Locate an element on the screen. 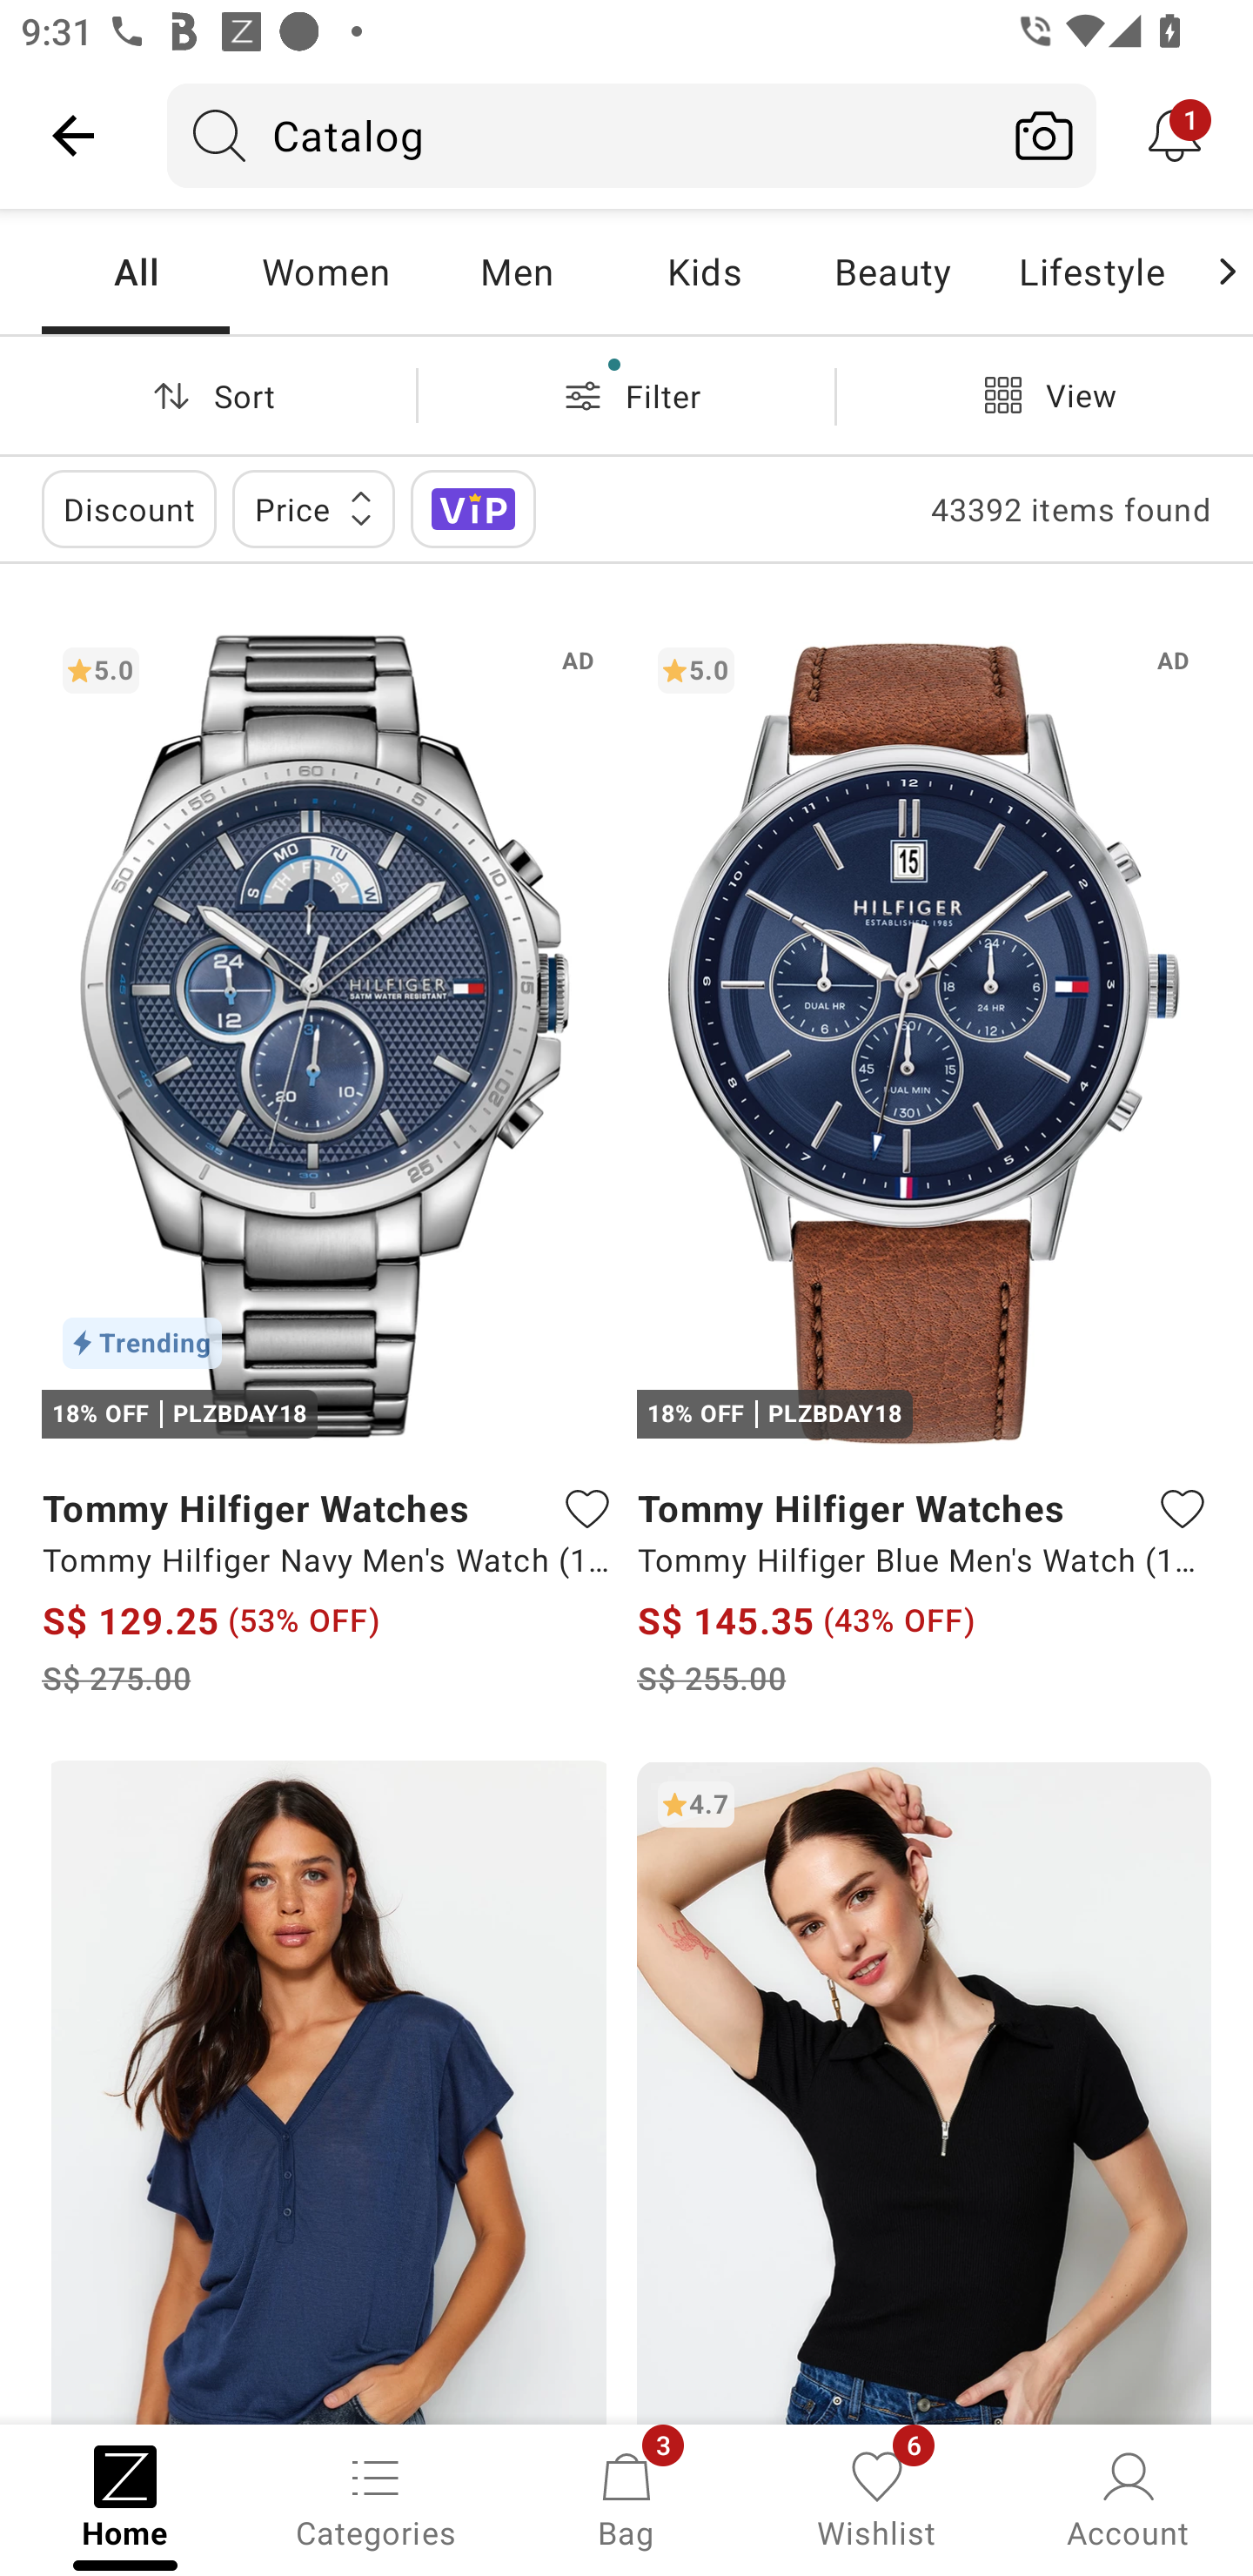  Categories is located at coordinates (376, 2498).